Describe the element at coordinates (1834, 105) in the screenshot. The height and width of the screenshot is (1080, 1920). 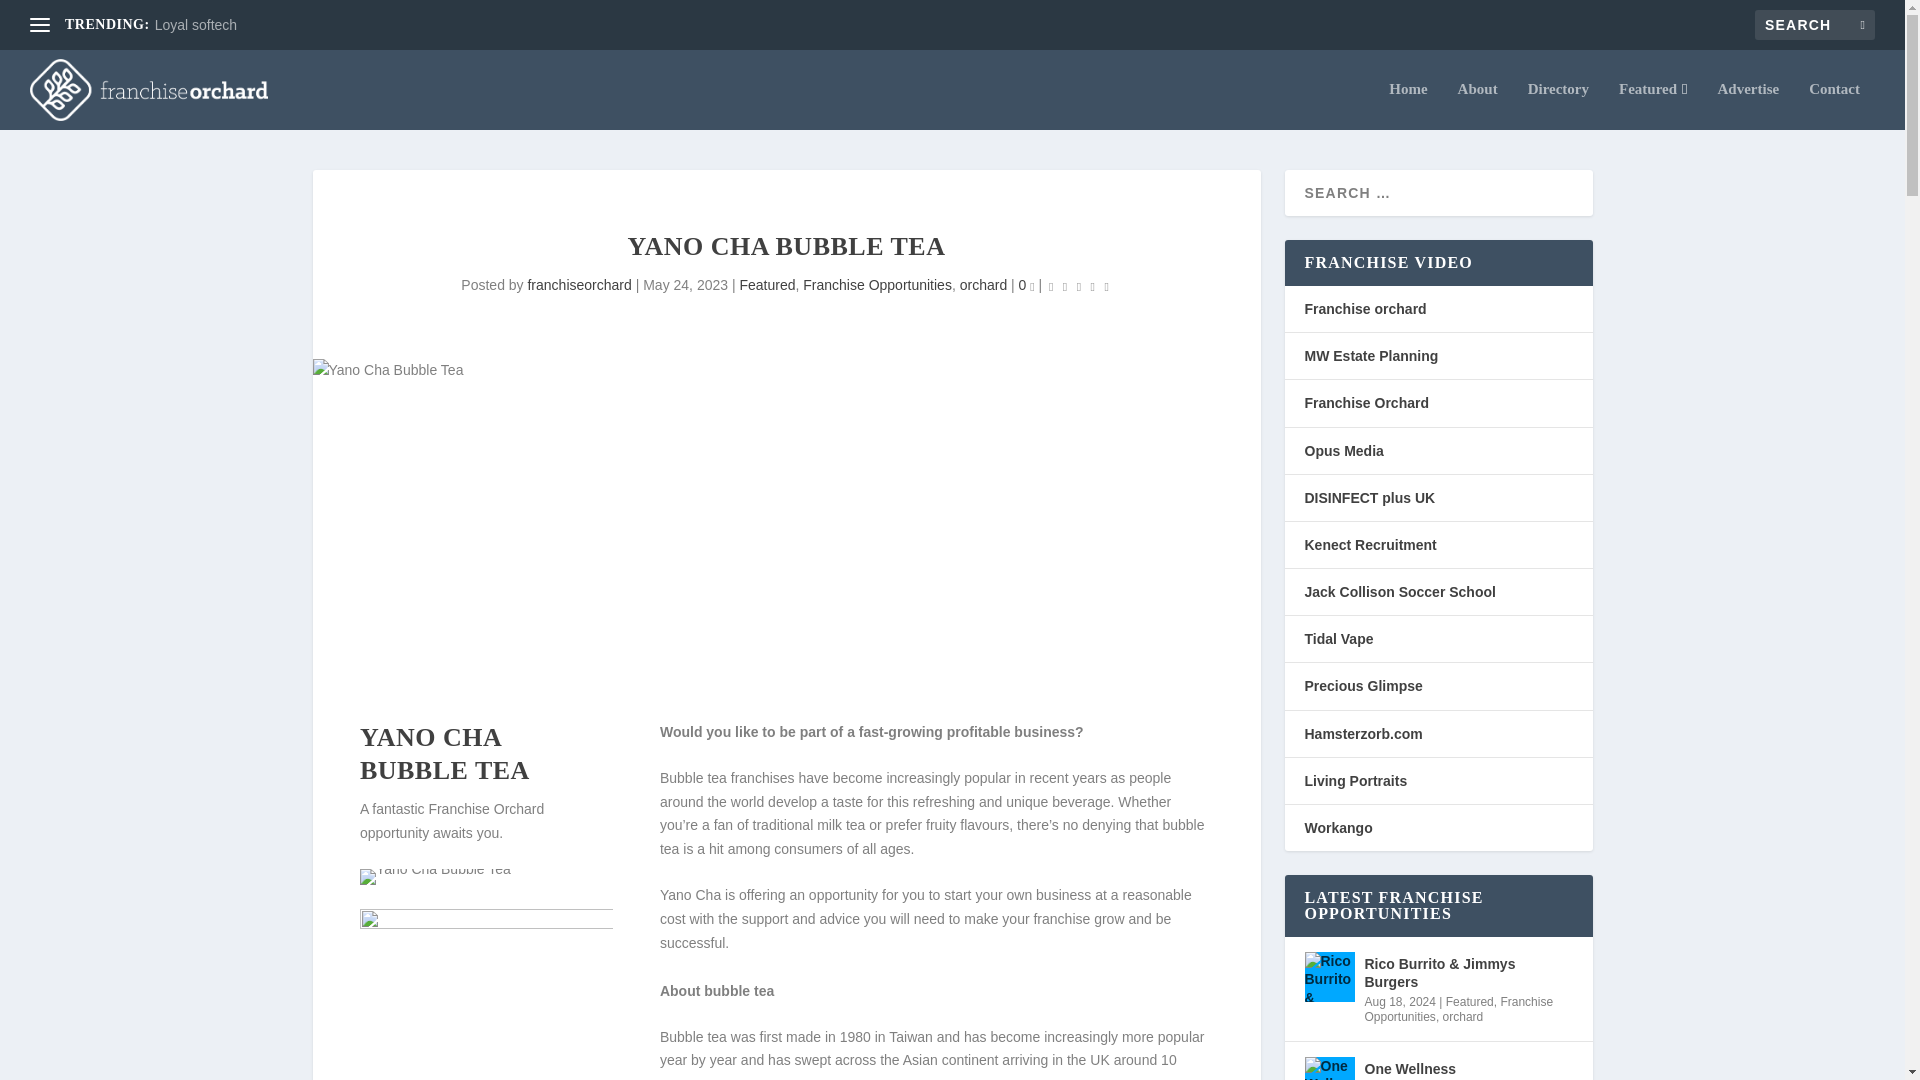
I see `Contact` at that location.